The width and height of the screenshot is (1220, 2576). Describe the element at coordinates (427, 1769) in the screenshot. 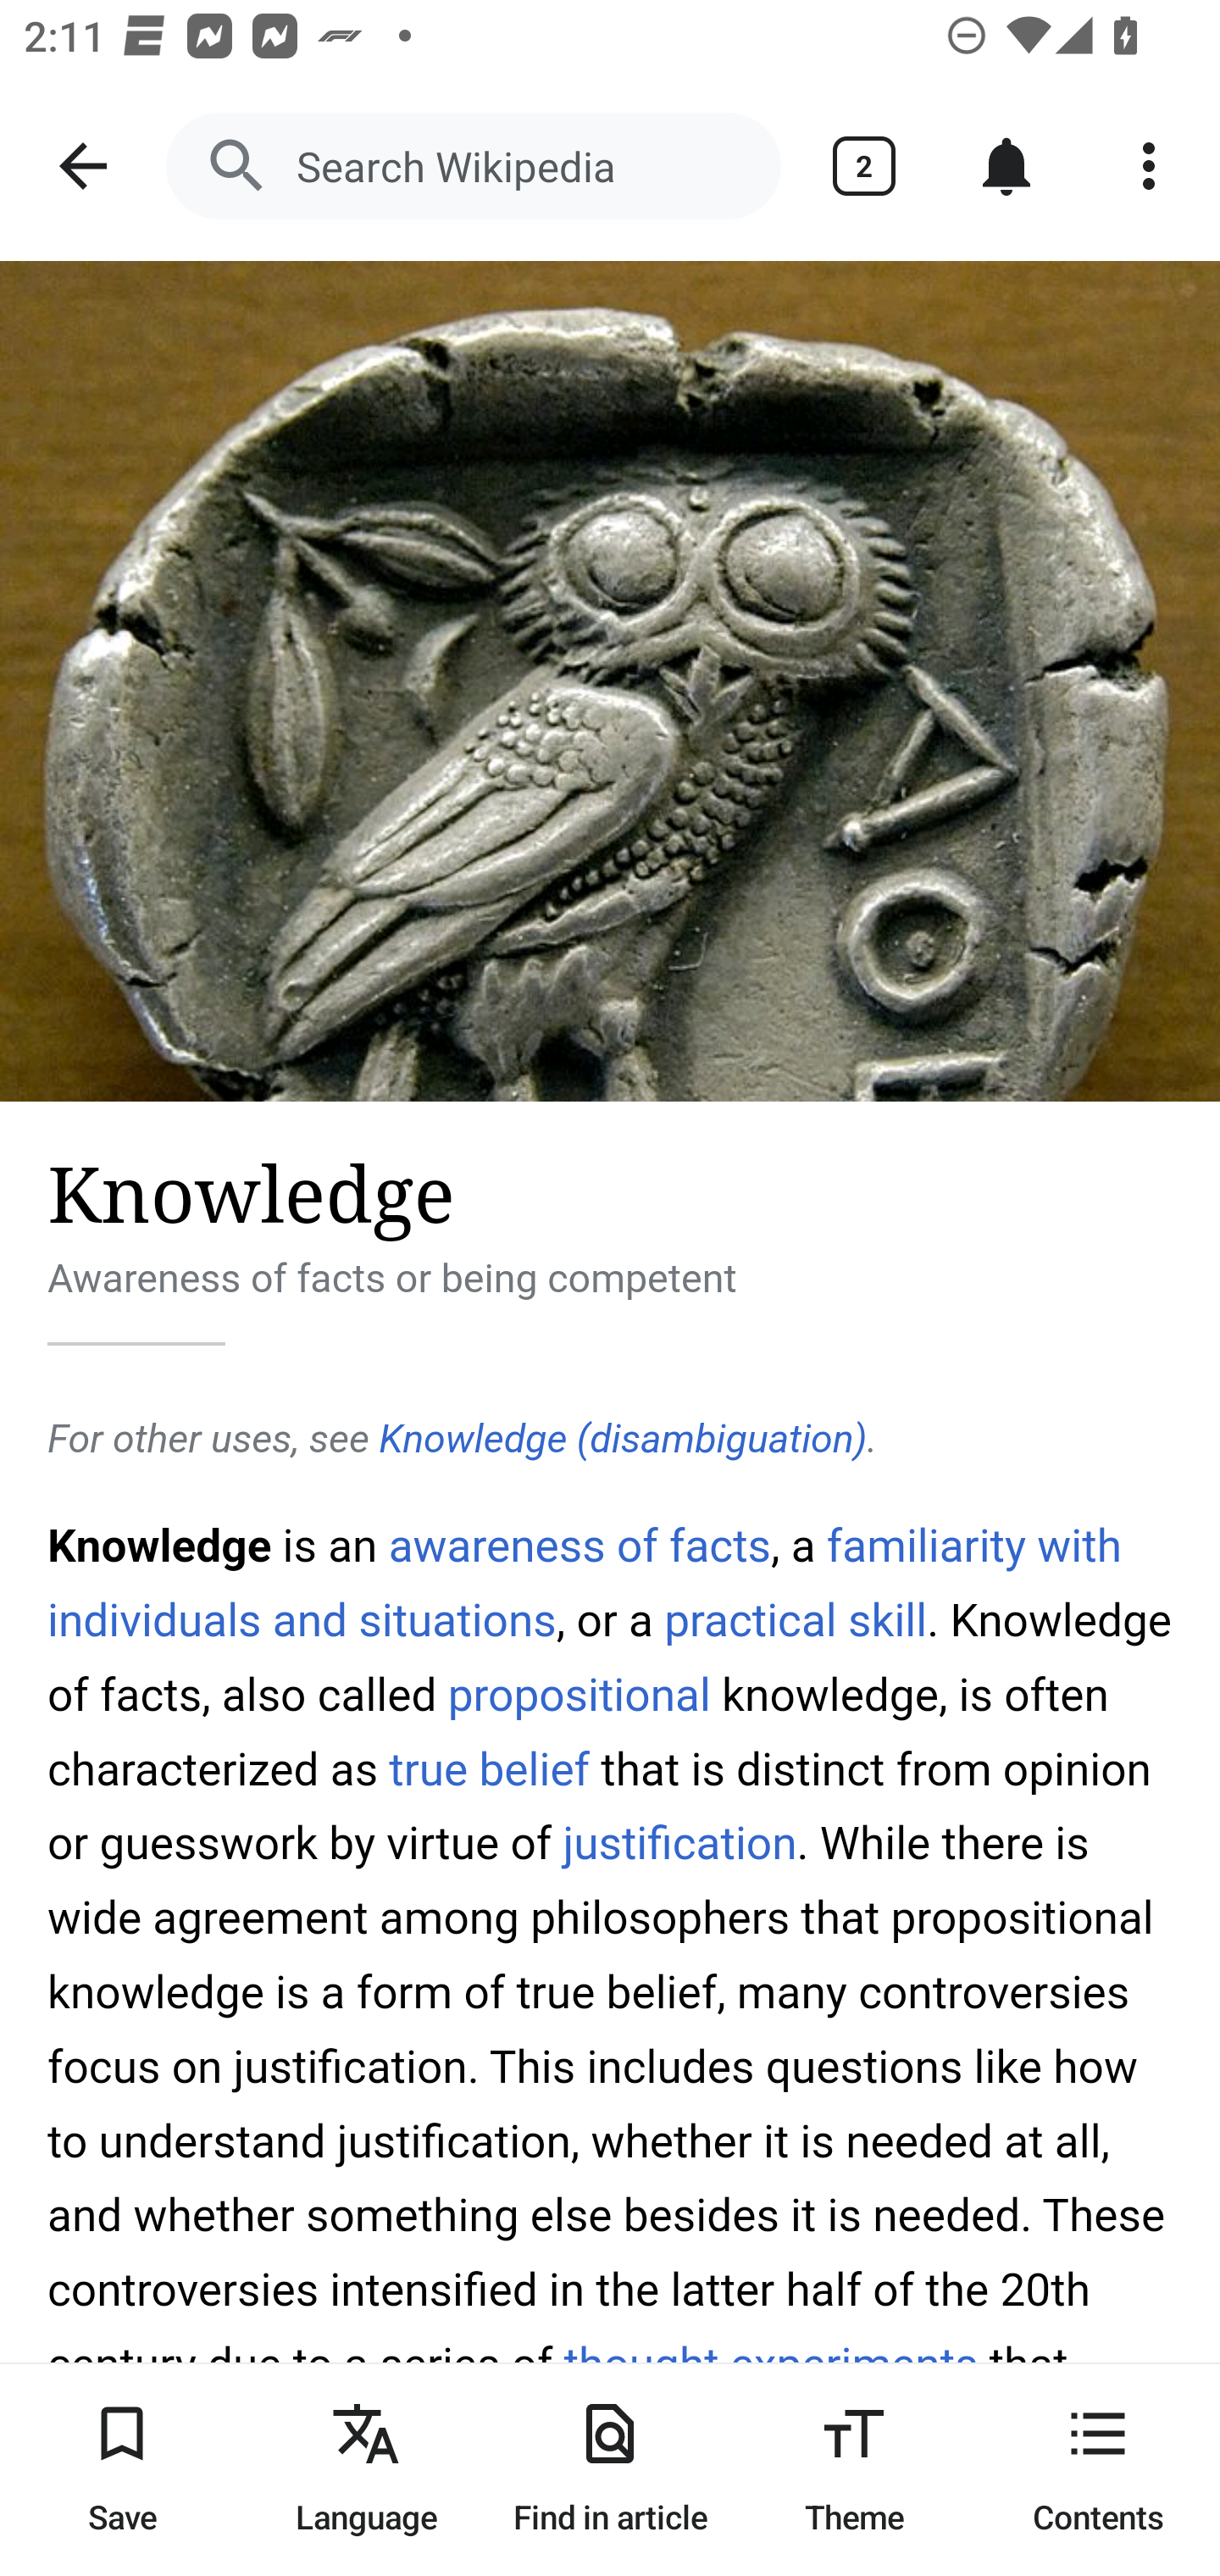

I see `true` at that location.